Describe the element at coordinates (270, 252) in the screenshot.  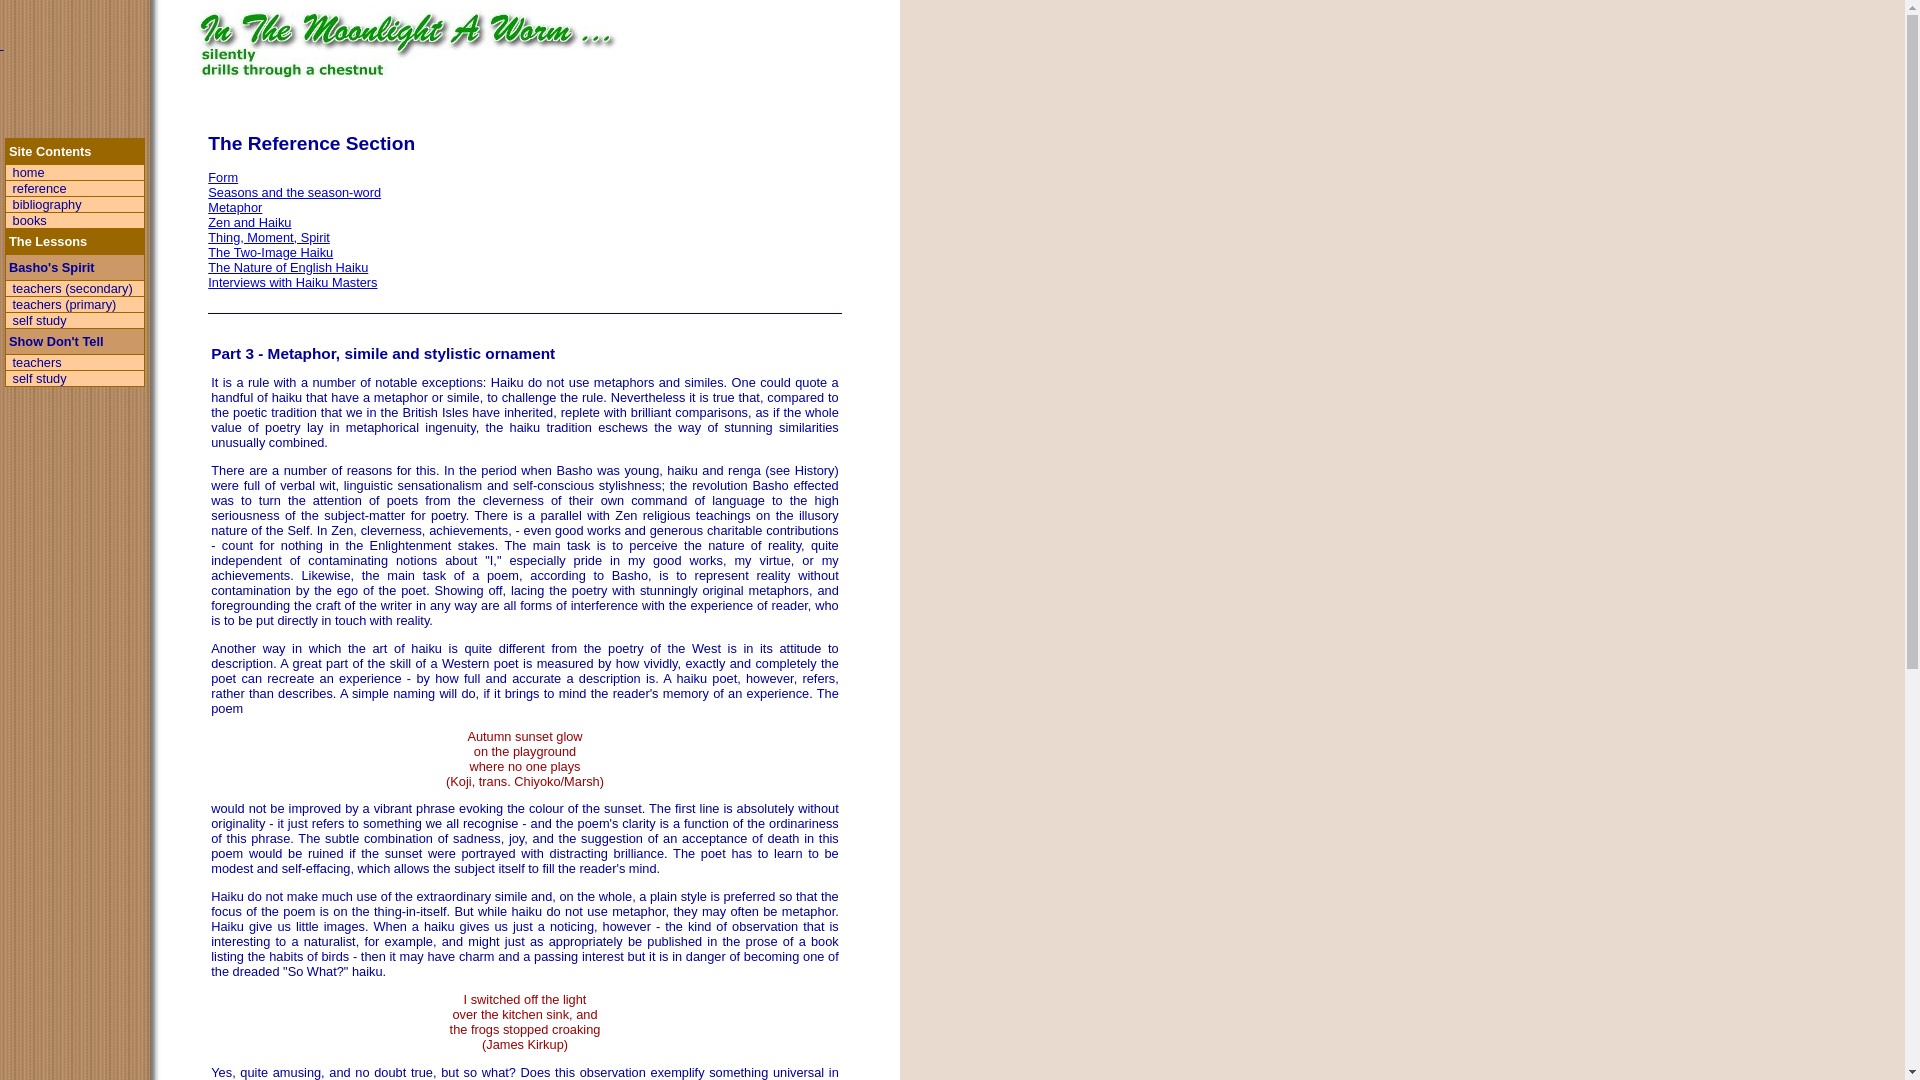
I see `The Two-Image Haiku` at that location.